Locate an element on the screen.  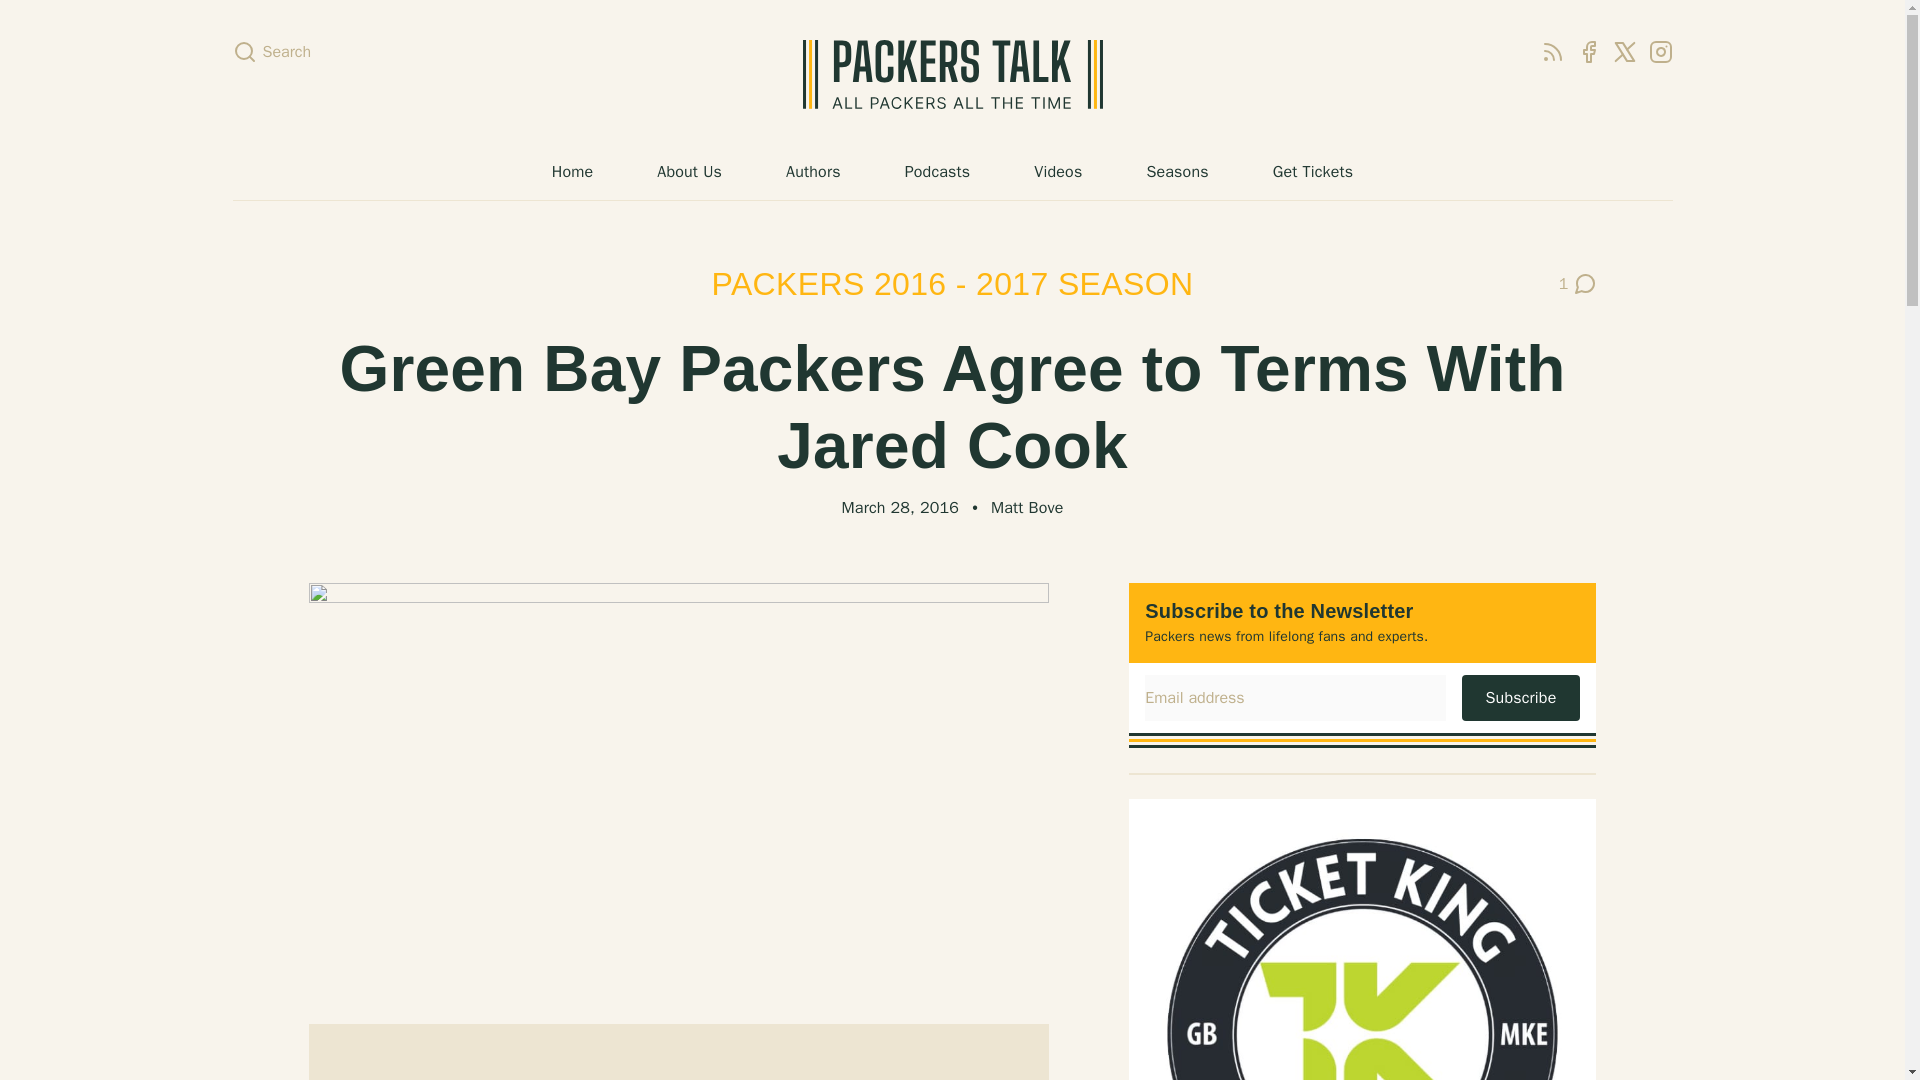
Comments is located at coordinates (1578, 284).